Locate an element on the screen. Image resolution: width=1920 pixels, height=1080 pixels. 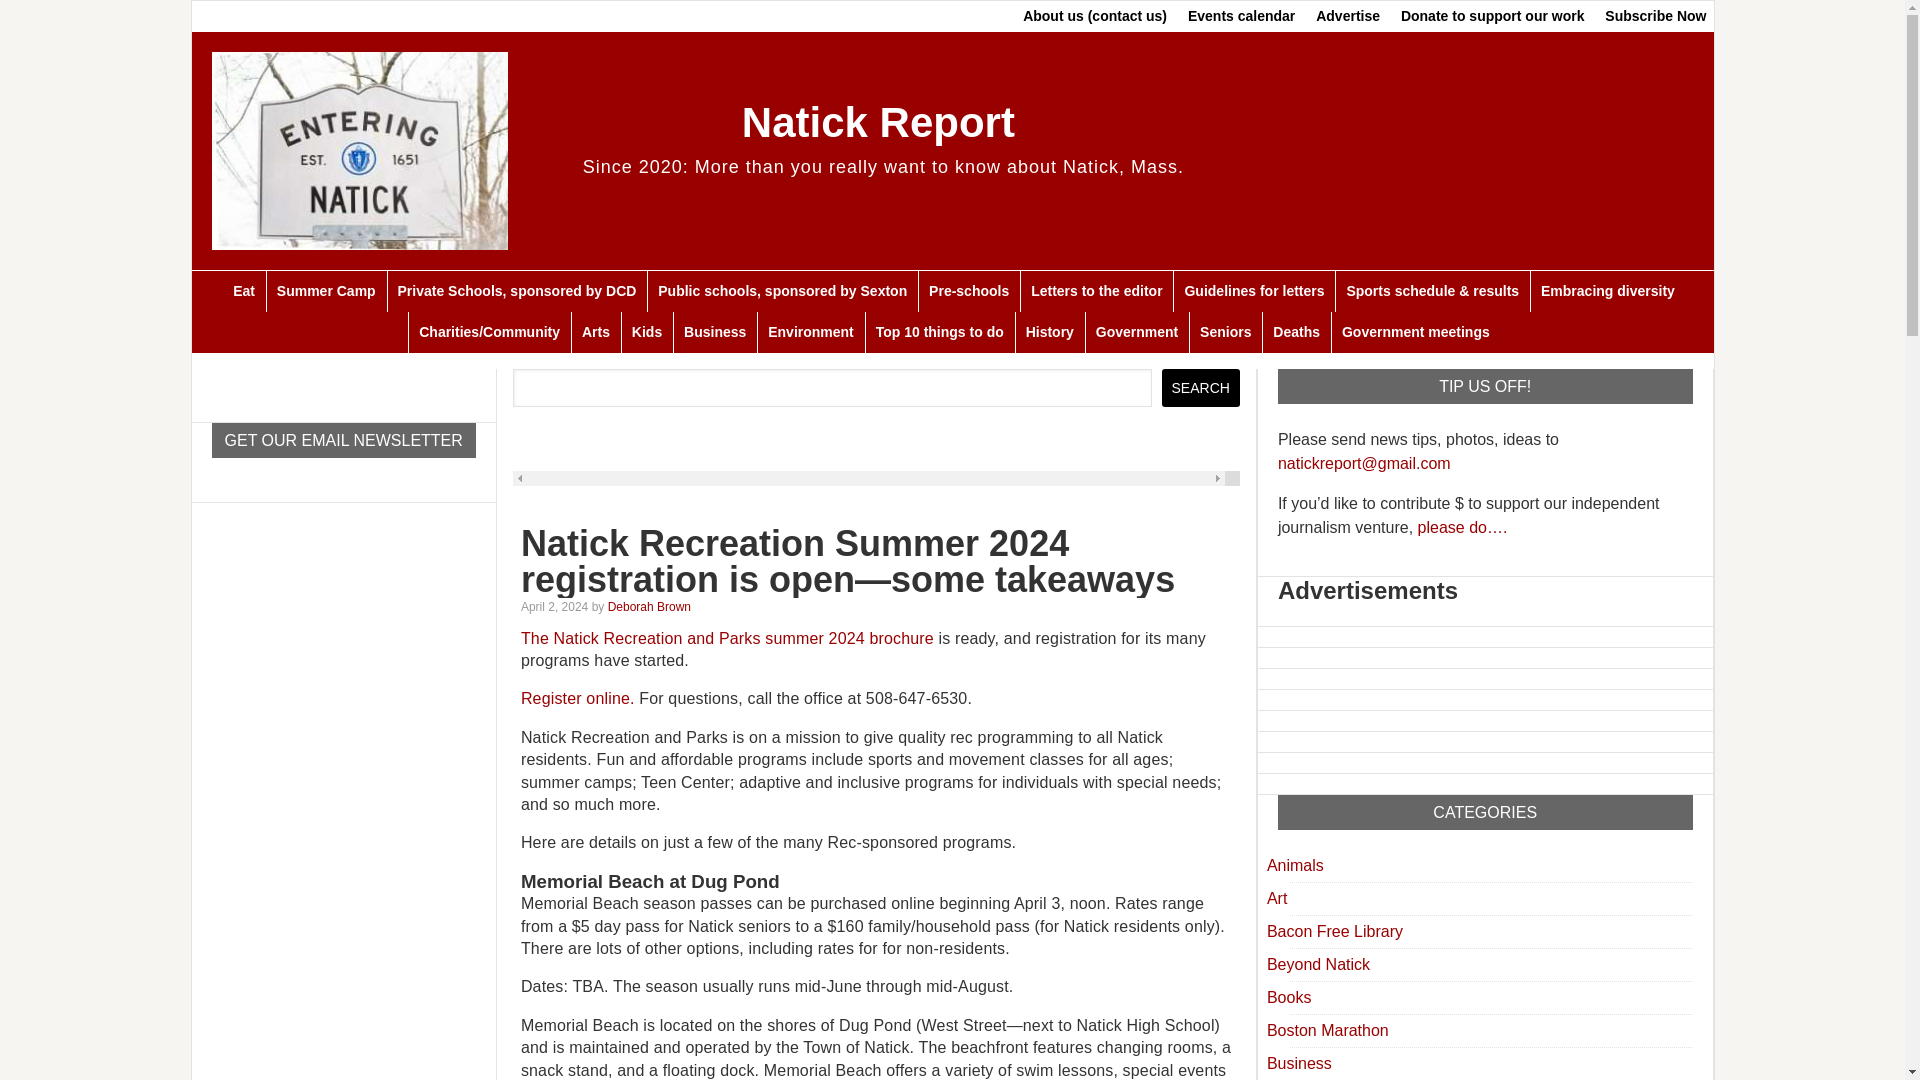
Deaths is located at coordinates (1296, 332).